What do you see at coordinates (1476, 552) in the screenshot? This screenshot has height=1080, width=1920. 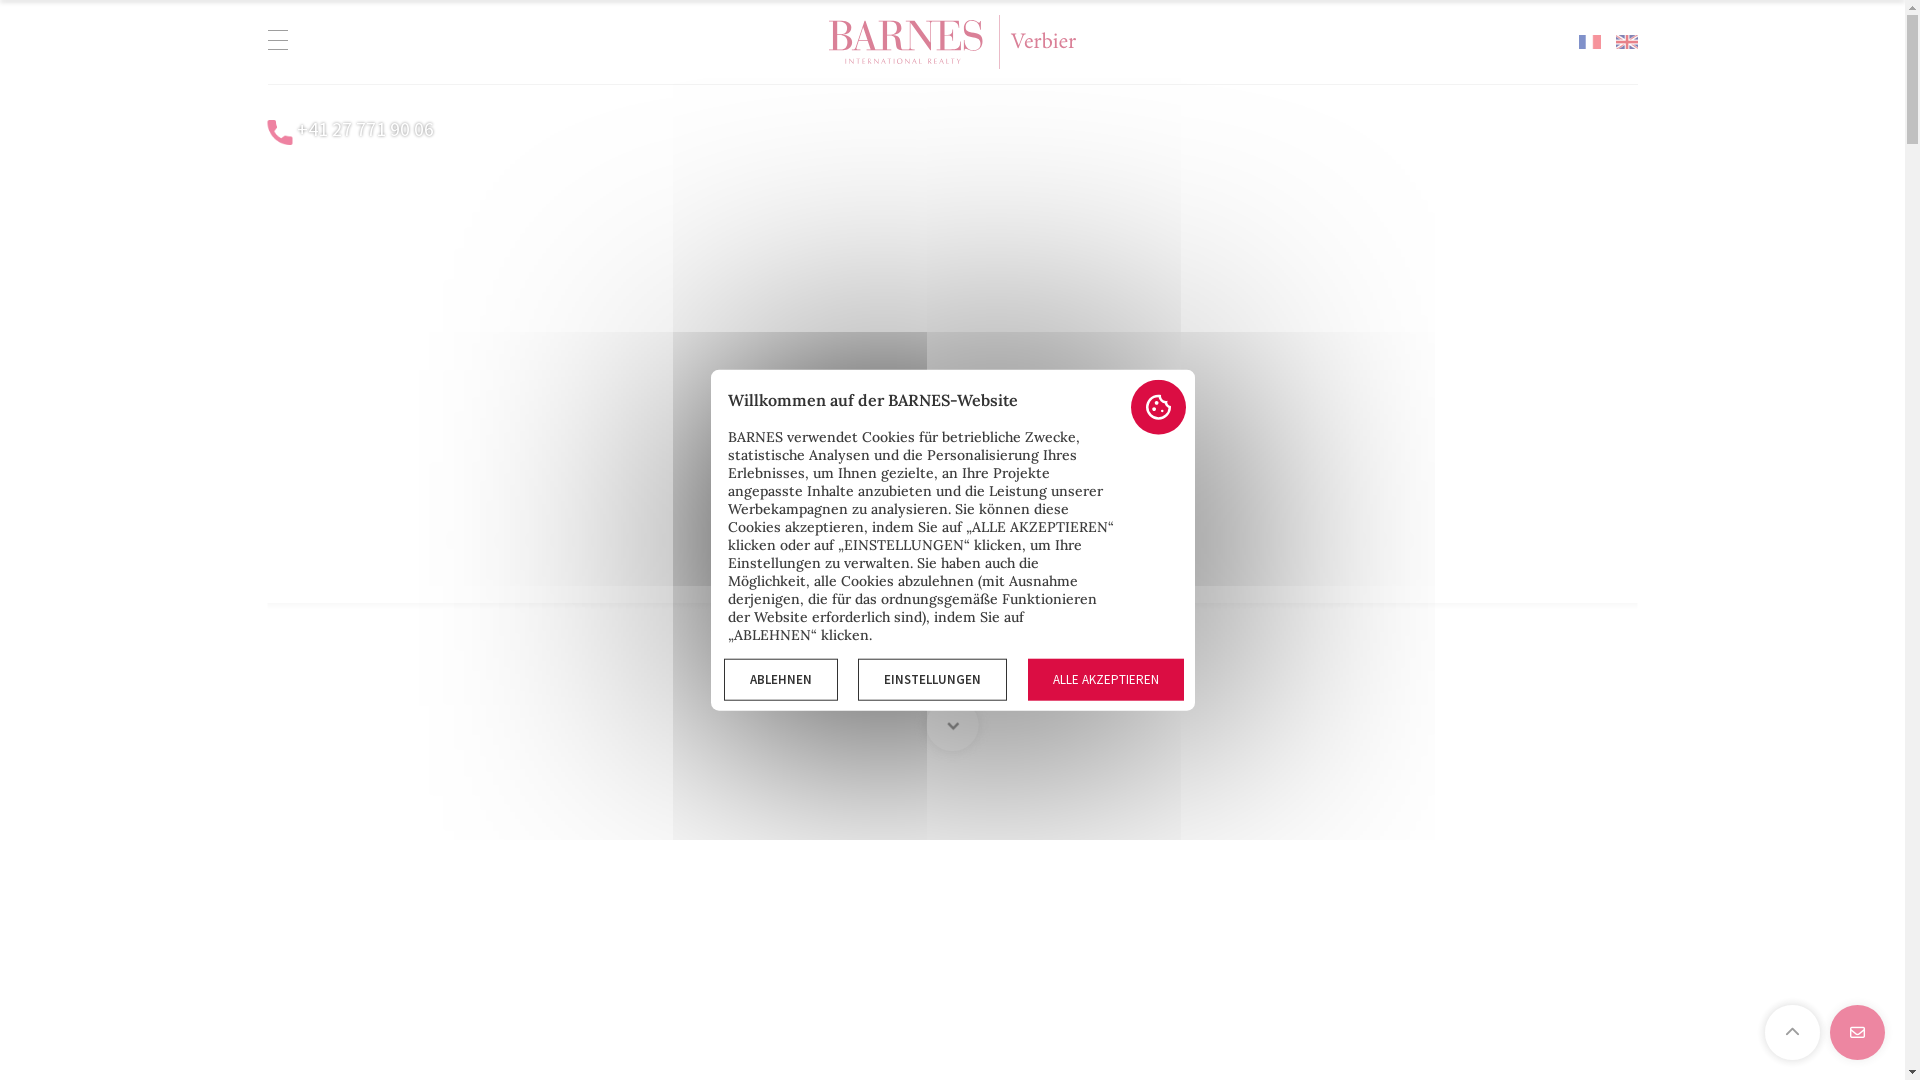 I see `Unsere Agentur` at bounding box center [1476, 552].